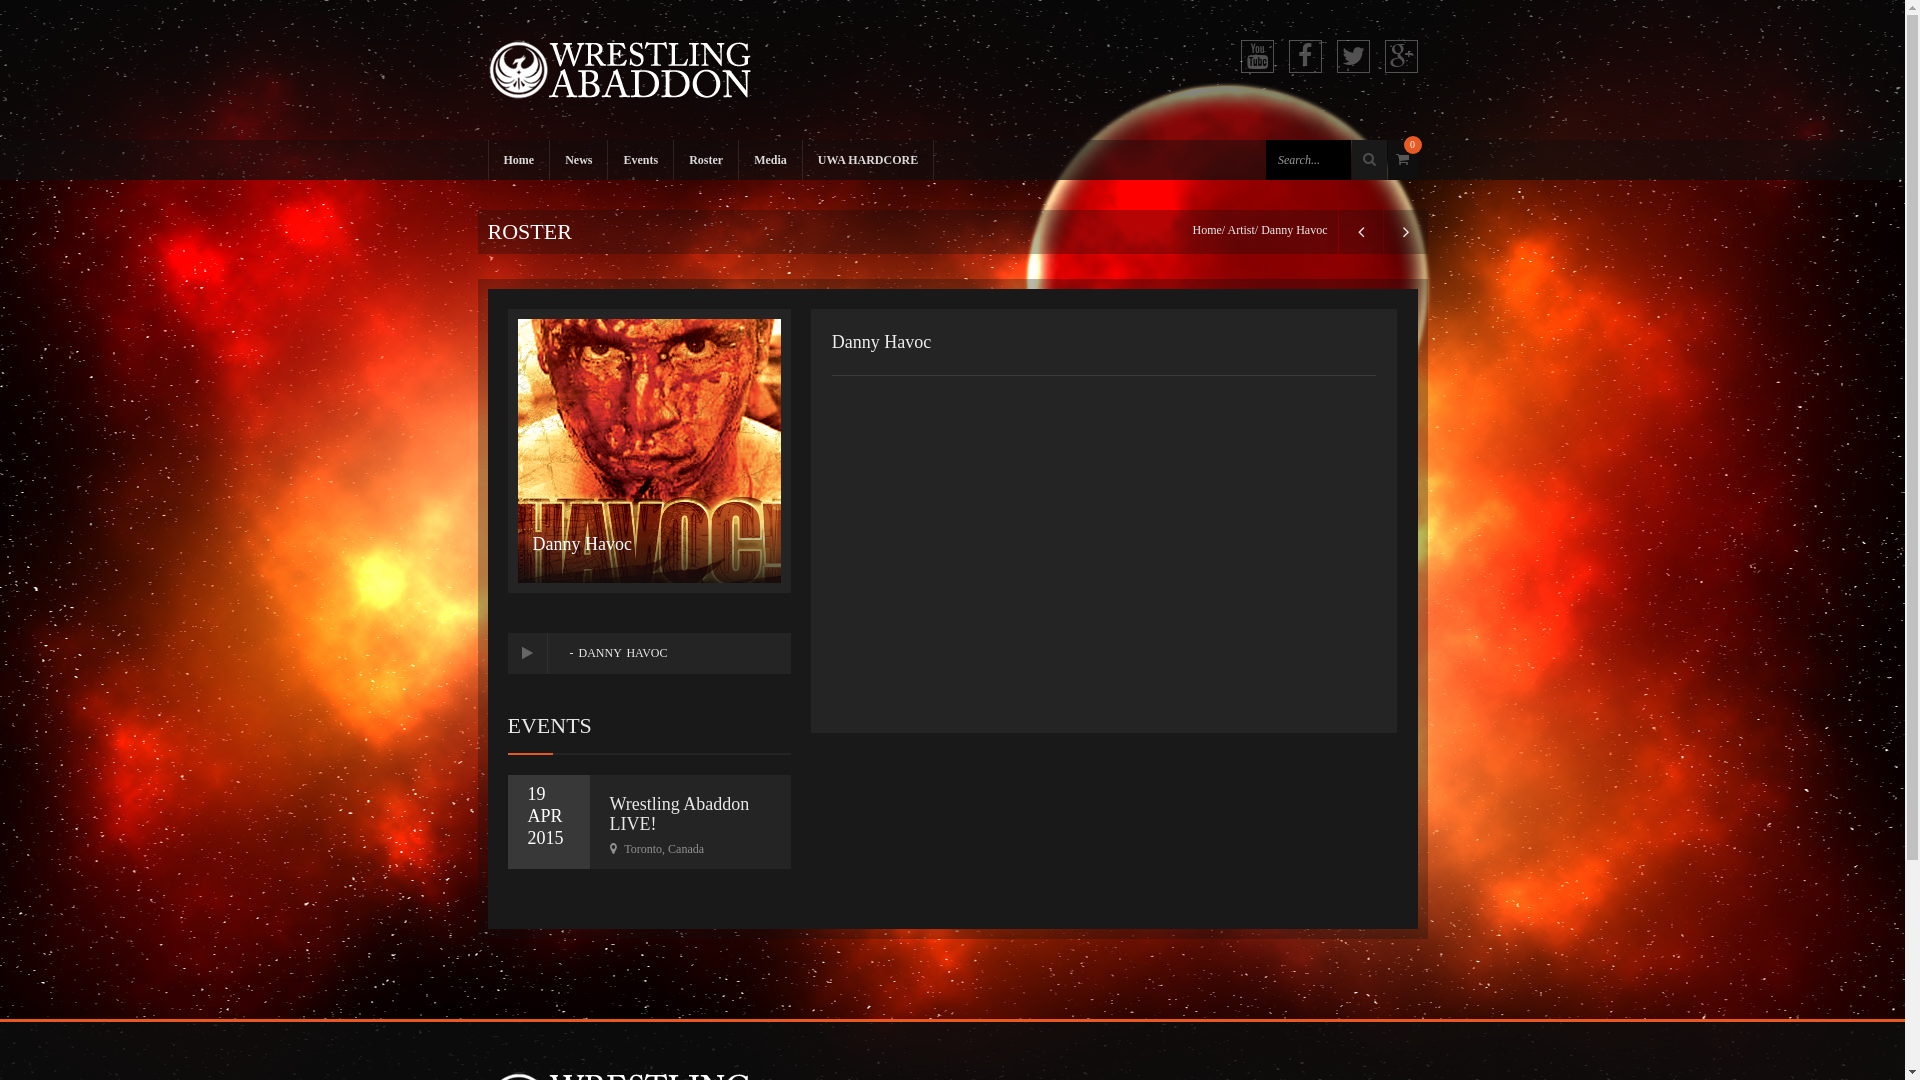 The height and width of the screenshot is (1080, 1920). I want to click on UWA HARDCORE, so click(868, 160).